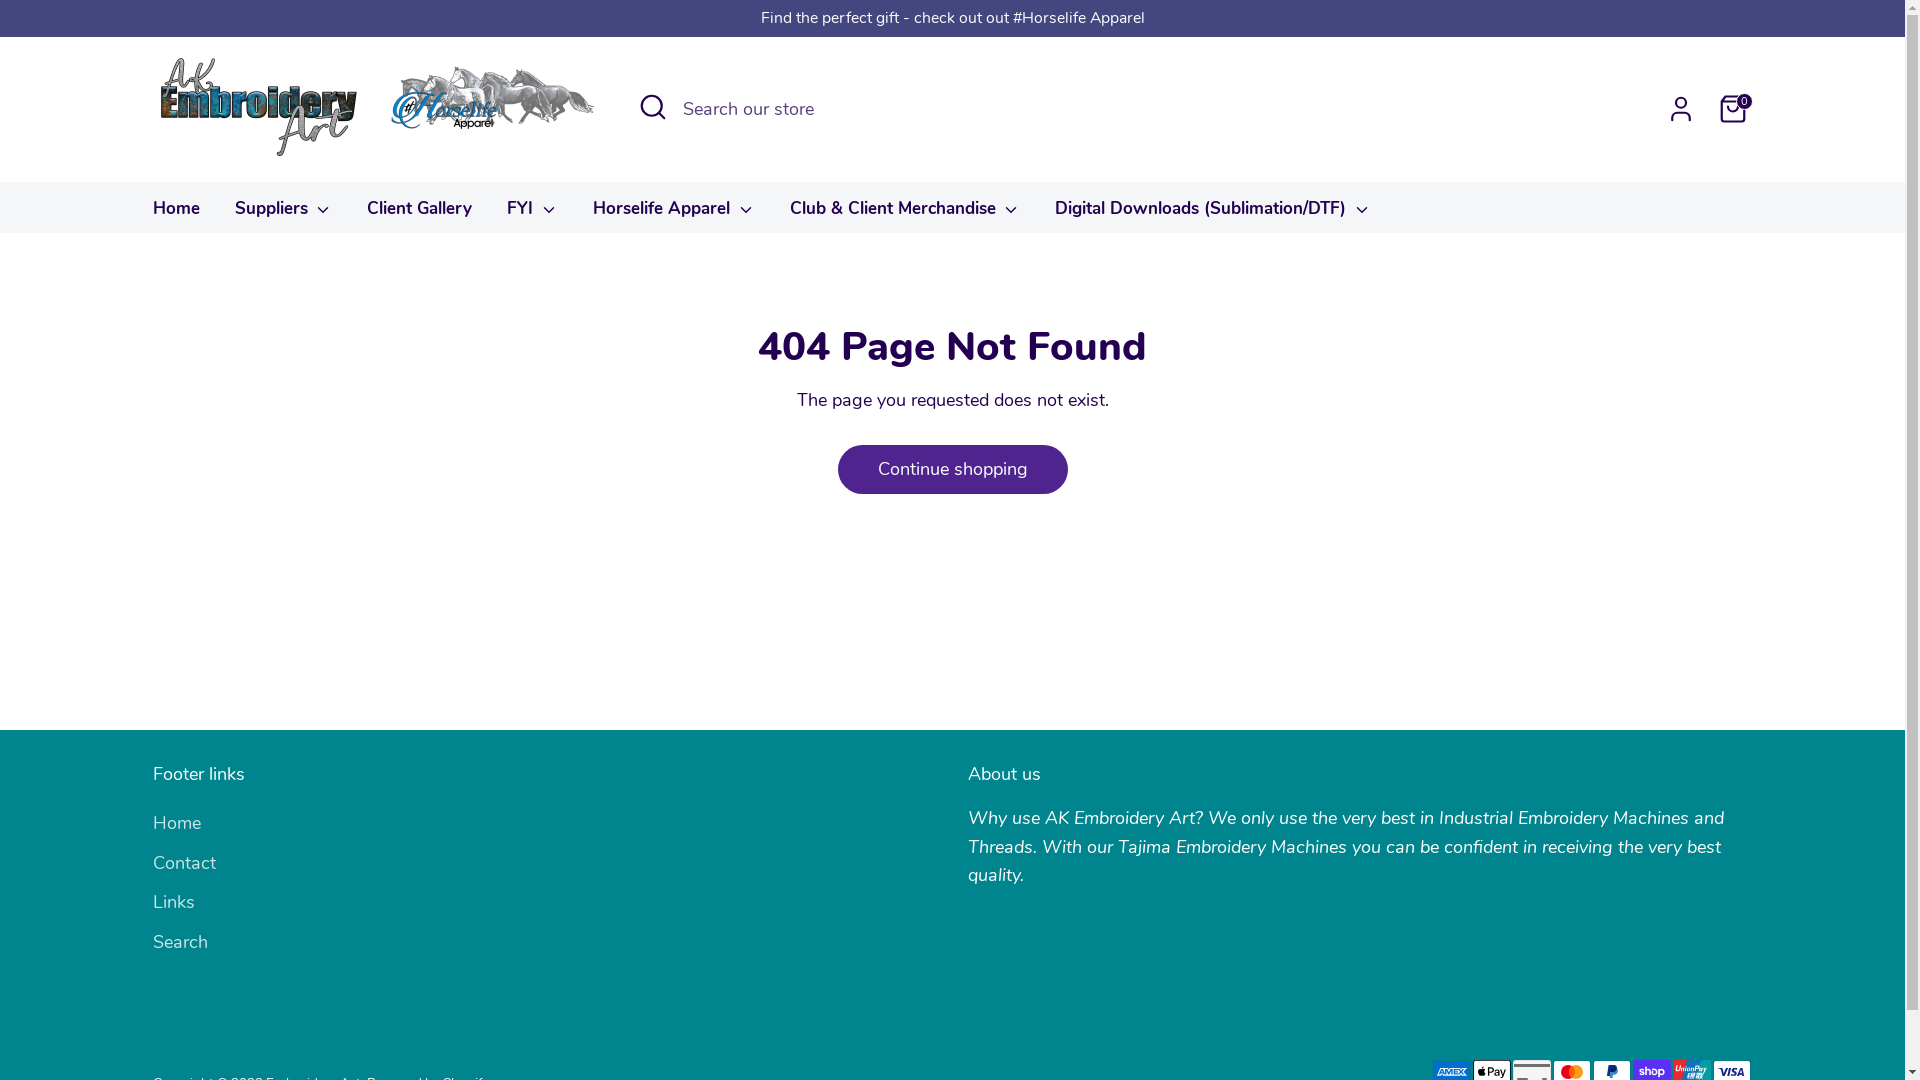  I want to click on Links, so click(173, 902).